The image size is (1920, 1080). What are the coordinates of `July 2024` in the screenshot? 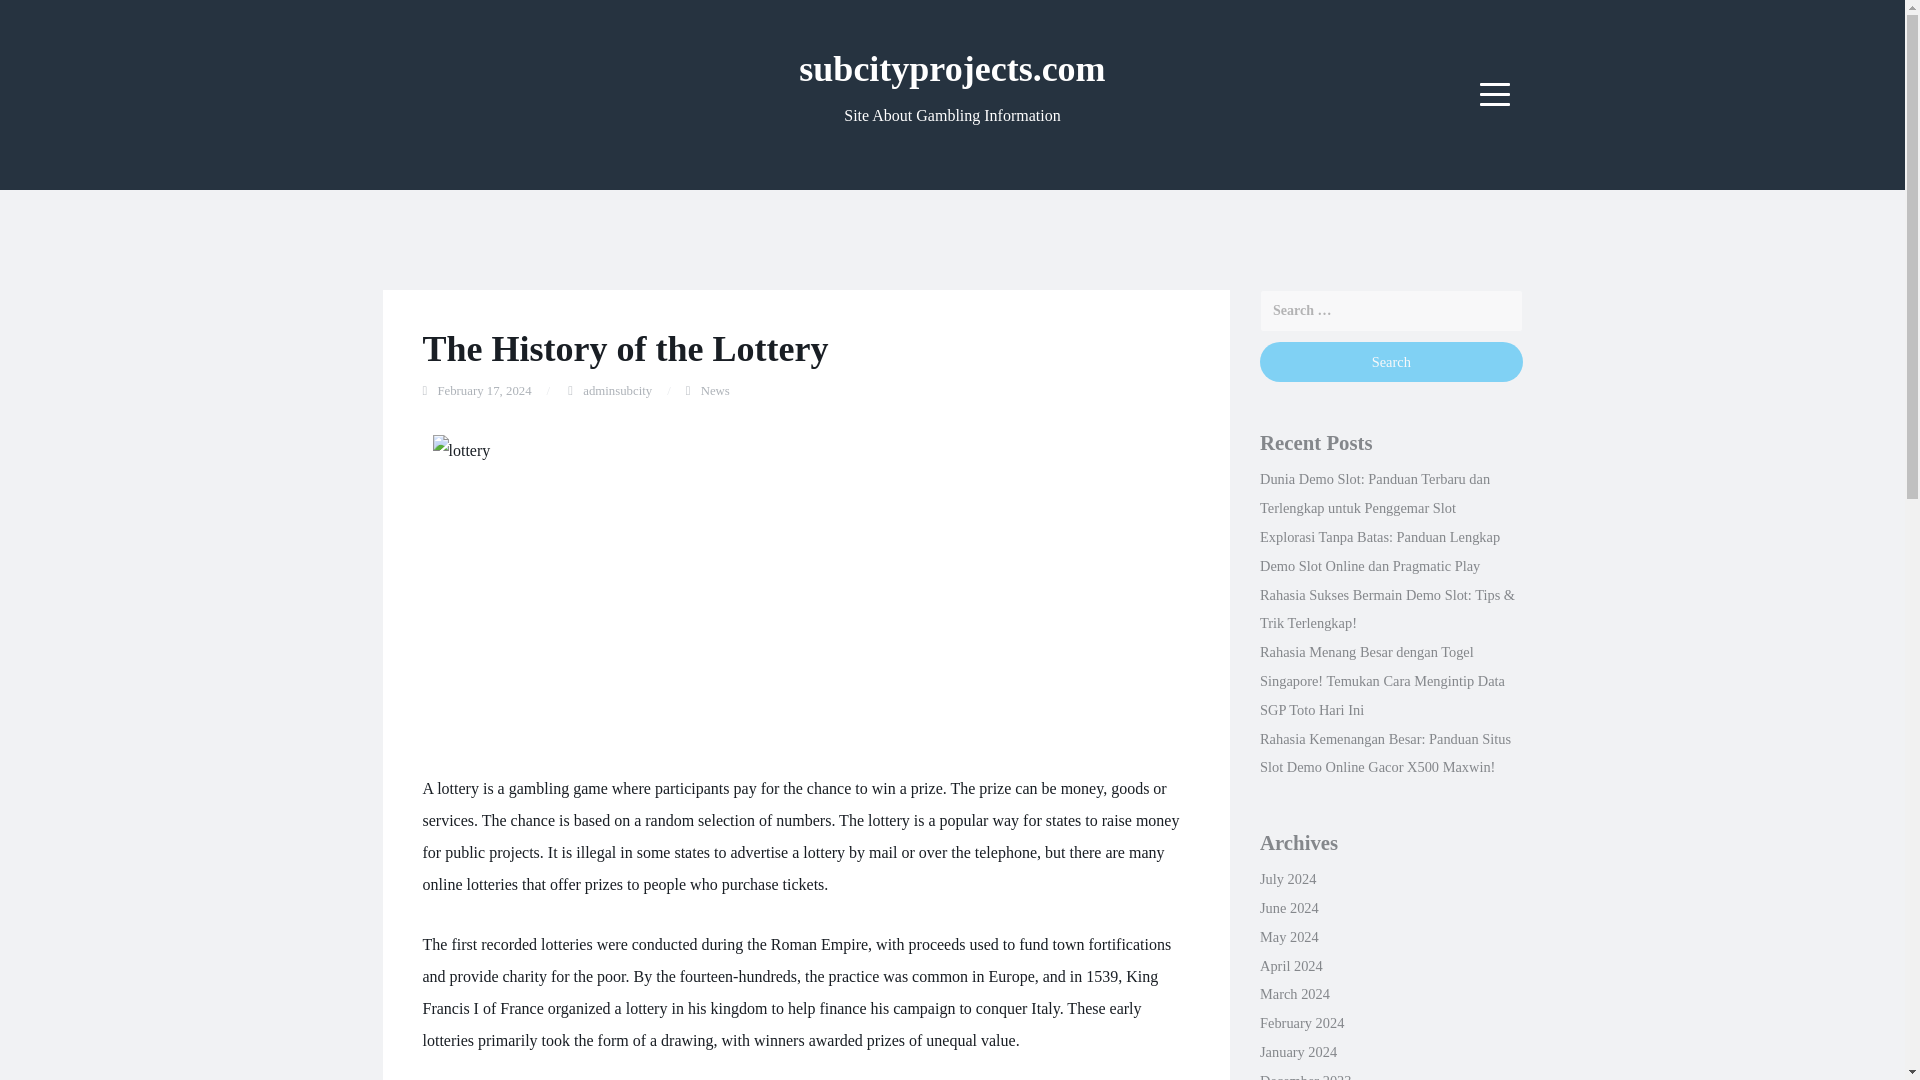 It's located at (1287, 878).